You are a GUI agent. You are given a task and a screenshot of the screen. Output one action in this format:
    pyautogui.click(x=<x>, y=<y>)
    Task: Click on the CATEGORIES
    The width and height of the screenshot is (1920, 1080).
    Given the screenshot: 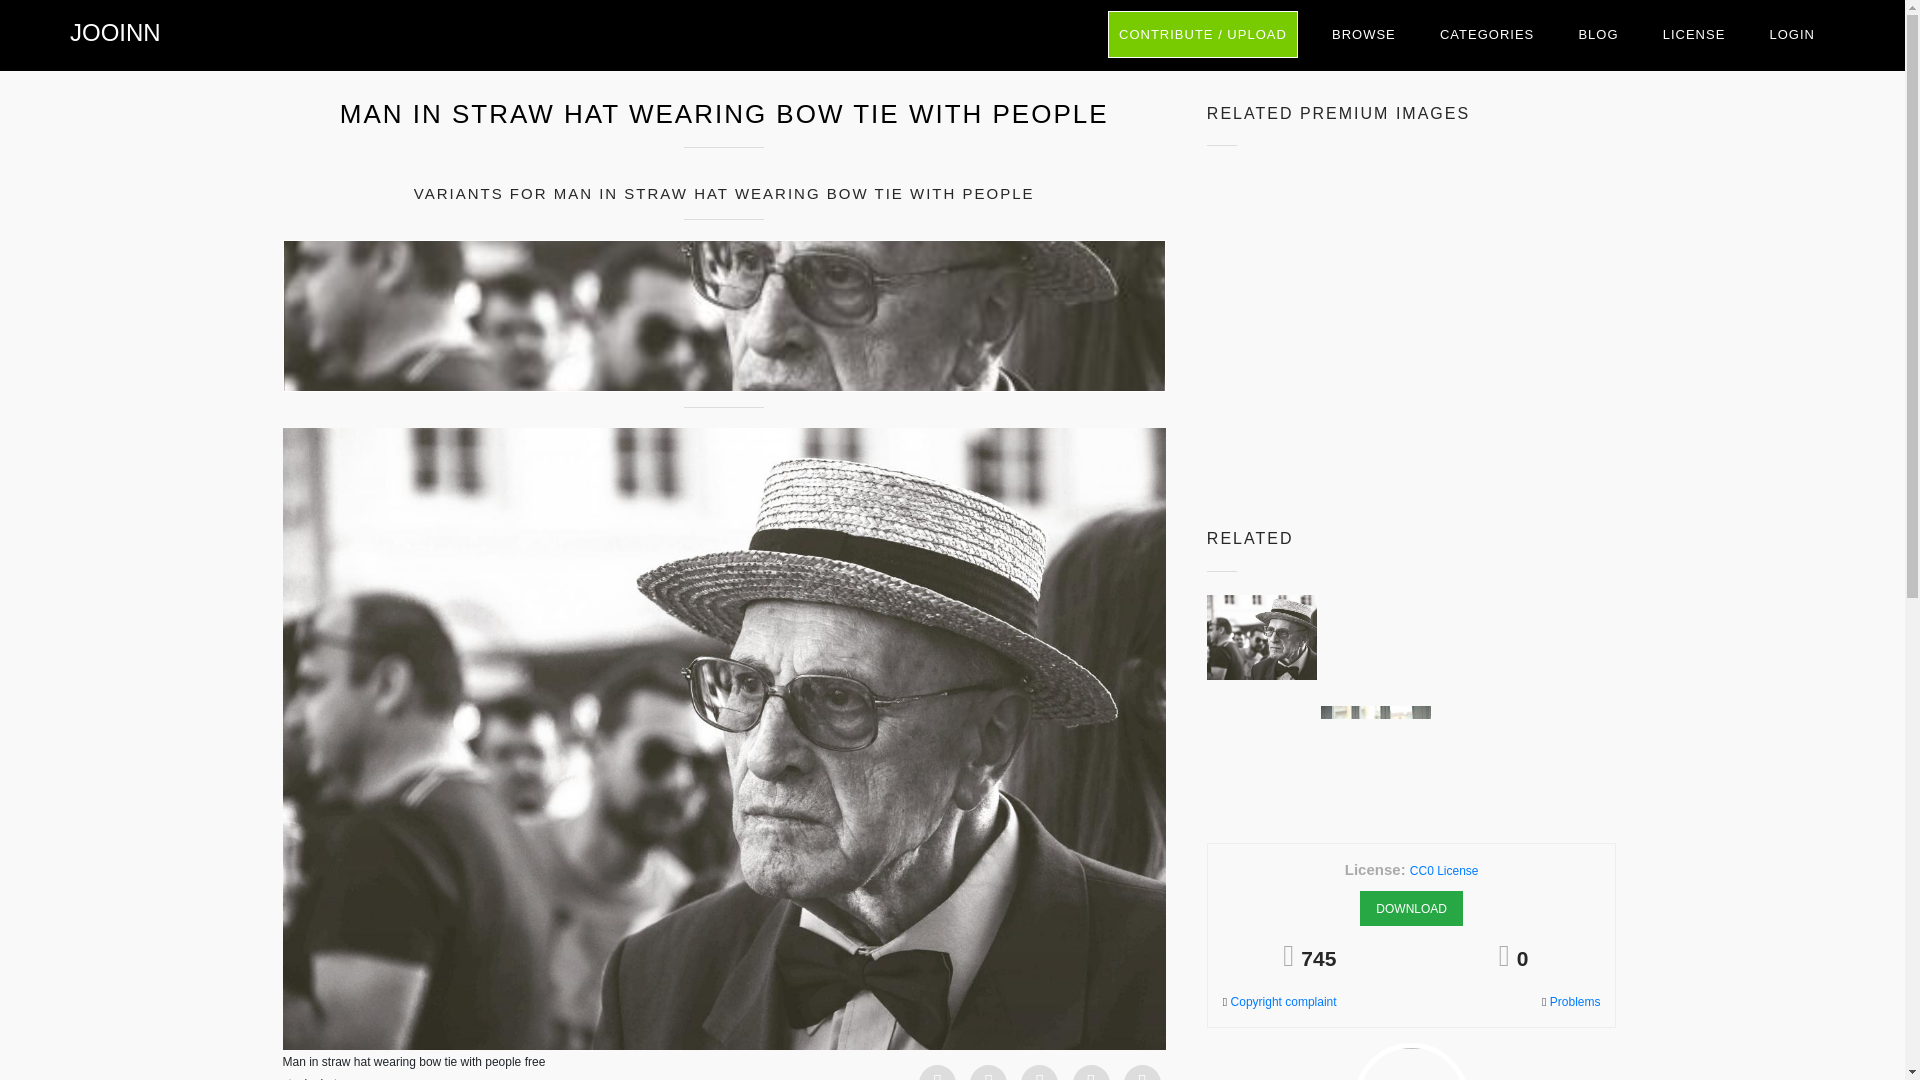 What is the action you would take?
    pyautogui.click(x=1486, y=34)
    